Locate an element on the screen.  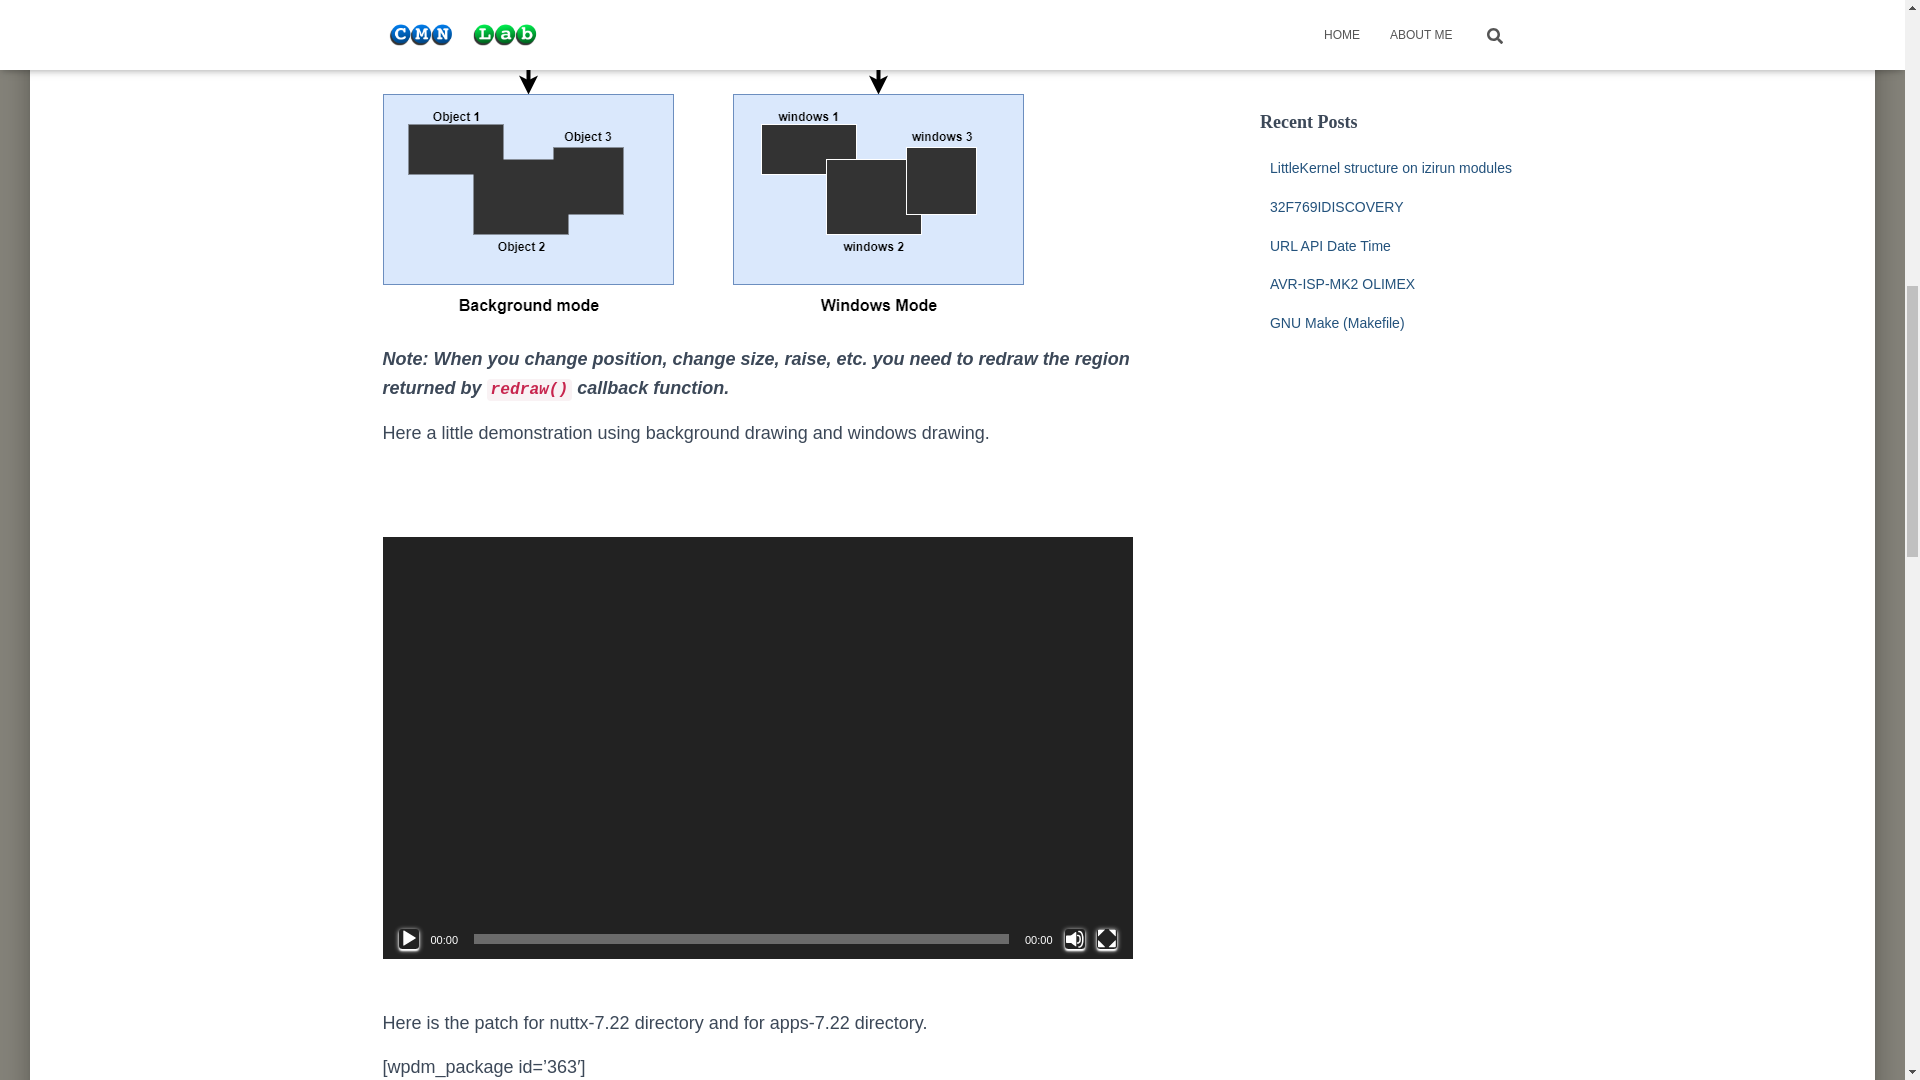
Uncategorized is located at coordinates (1314, 60).